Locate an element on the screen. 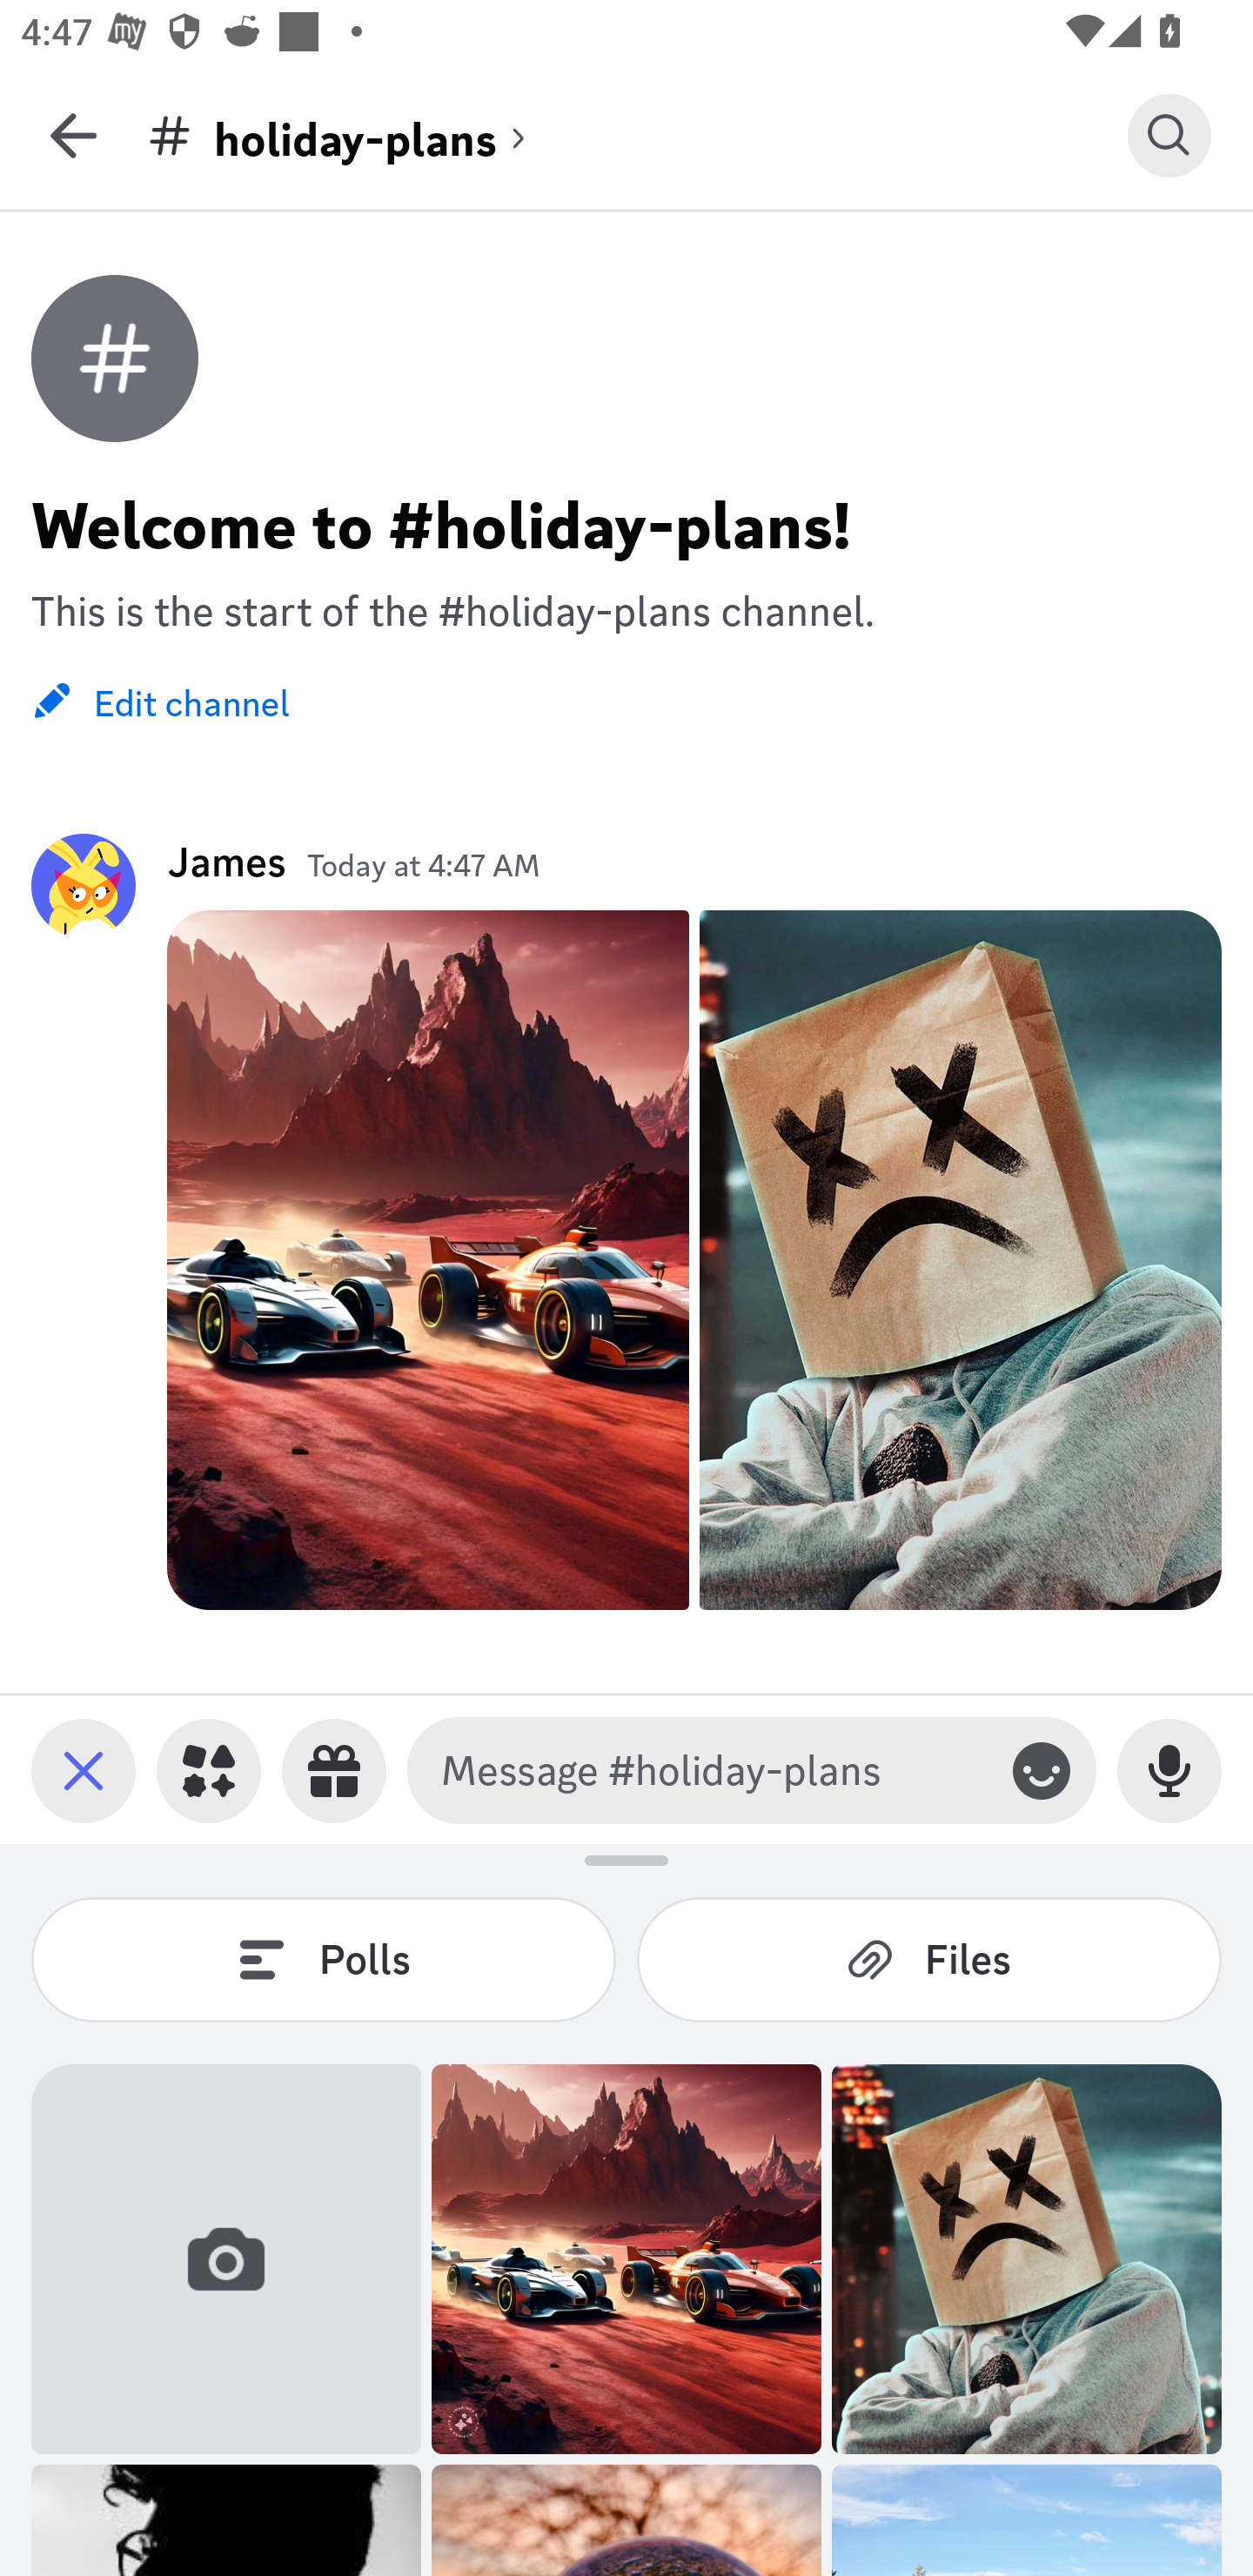  Photo is located at coordinates (626, 2258).